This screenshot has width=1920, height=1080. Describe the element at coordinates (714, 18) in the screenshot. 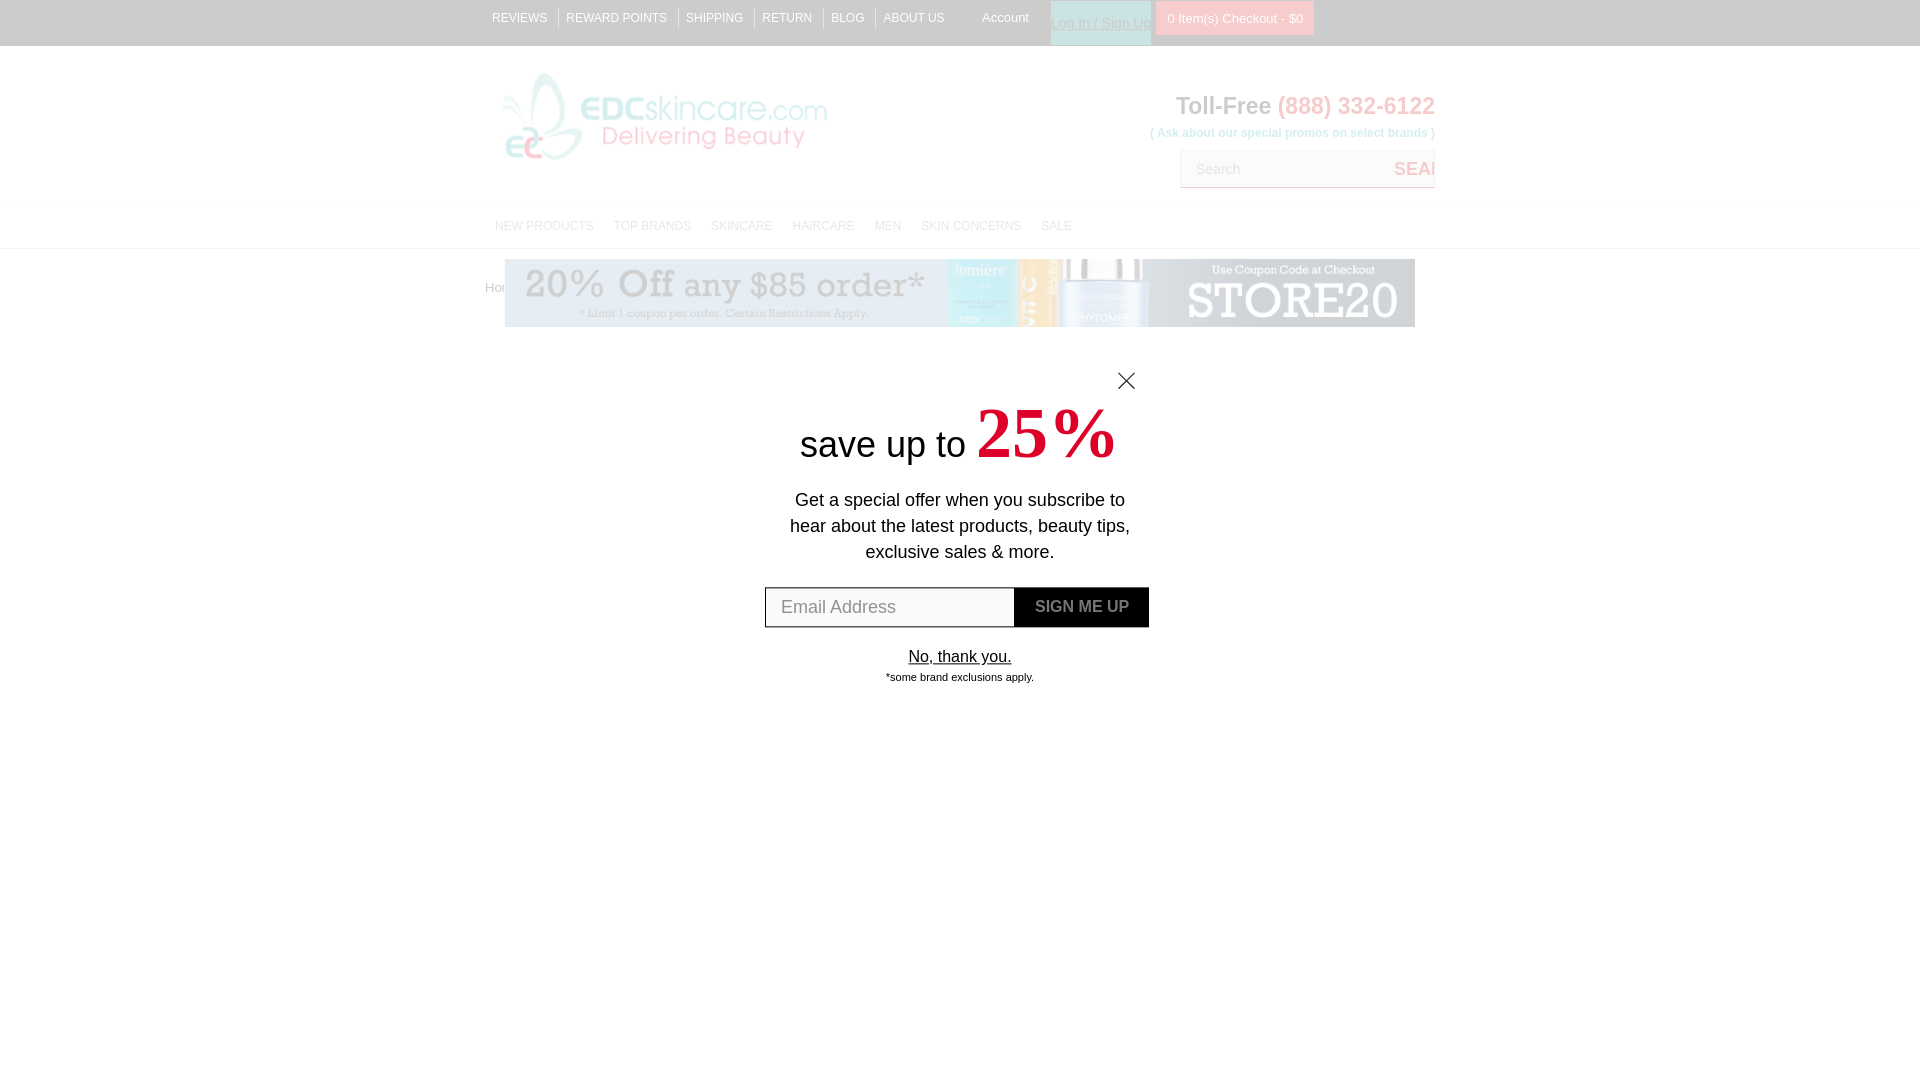

I see `SHIPPING` at that location.